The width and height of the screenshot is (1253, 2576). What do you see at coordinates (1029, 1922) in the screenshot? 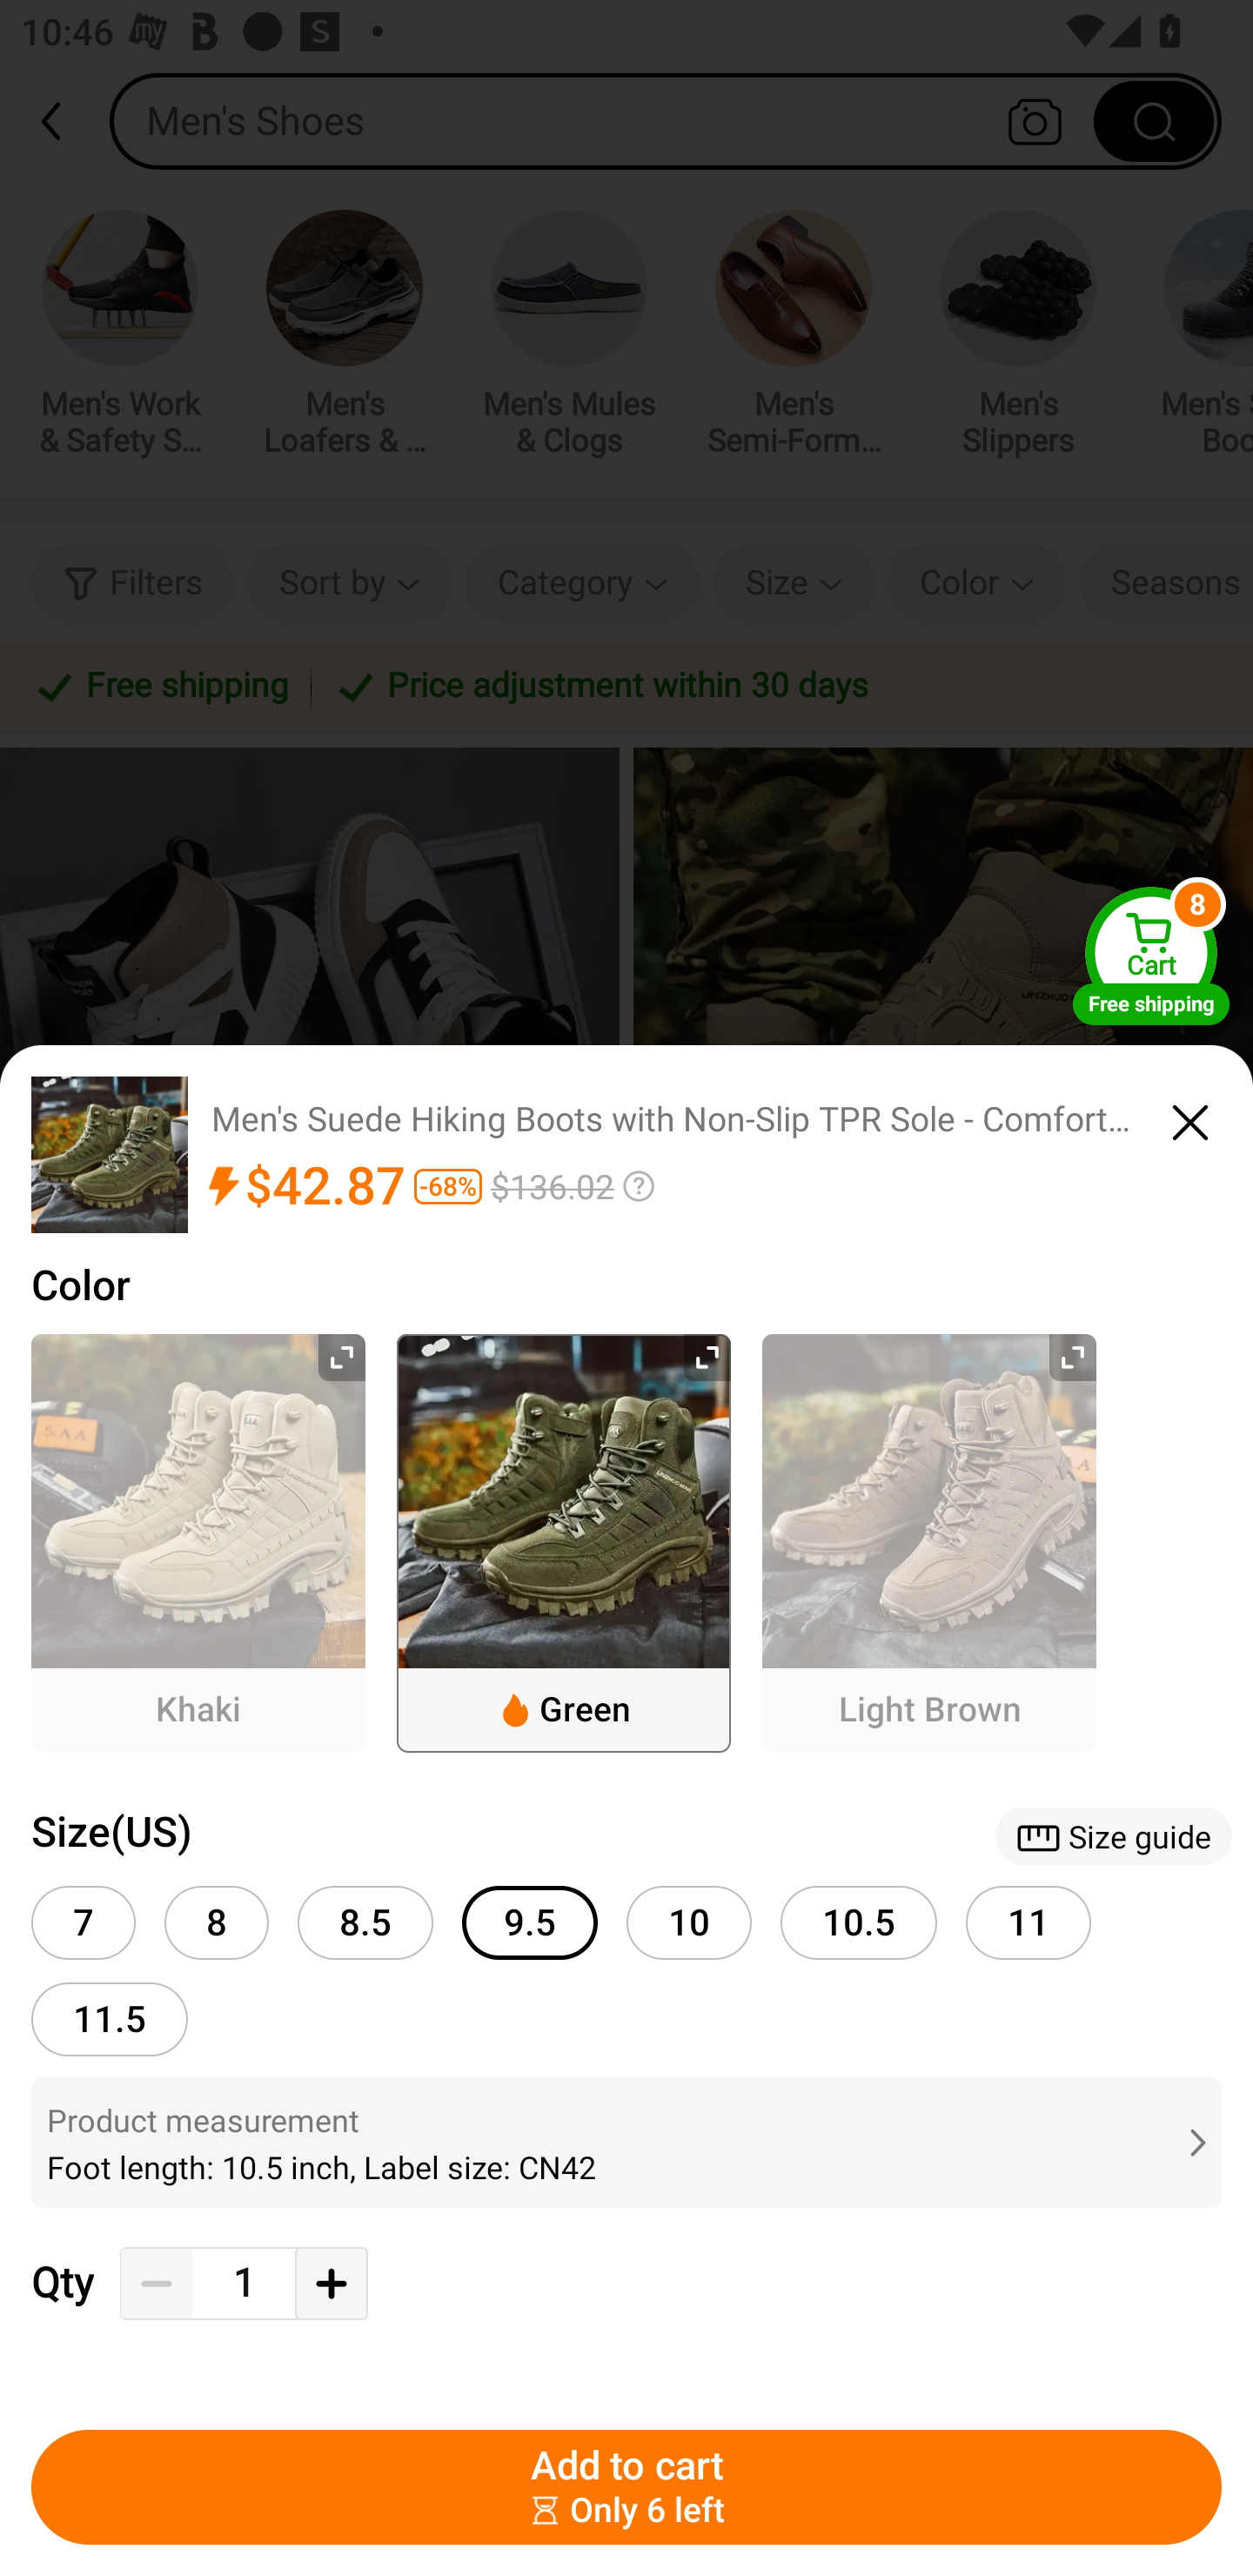
I see ` 11` at bounding box center [1029, 1922].